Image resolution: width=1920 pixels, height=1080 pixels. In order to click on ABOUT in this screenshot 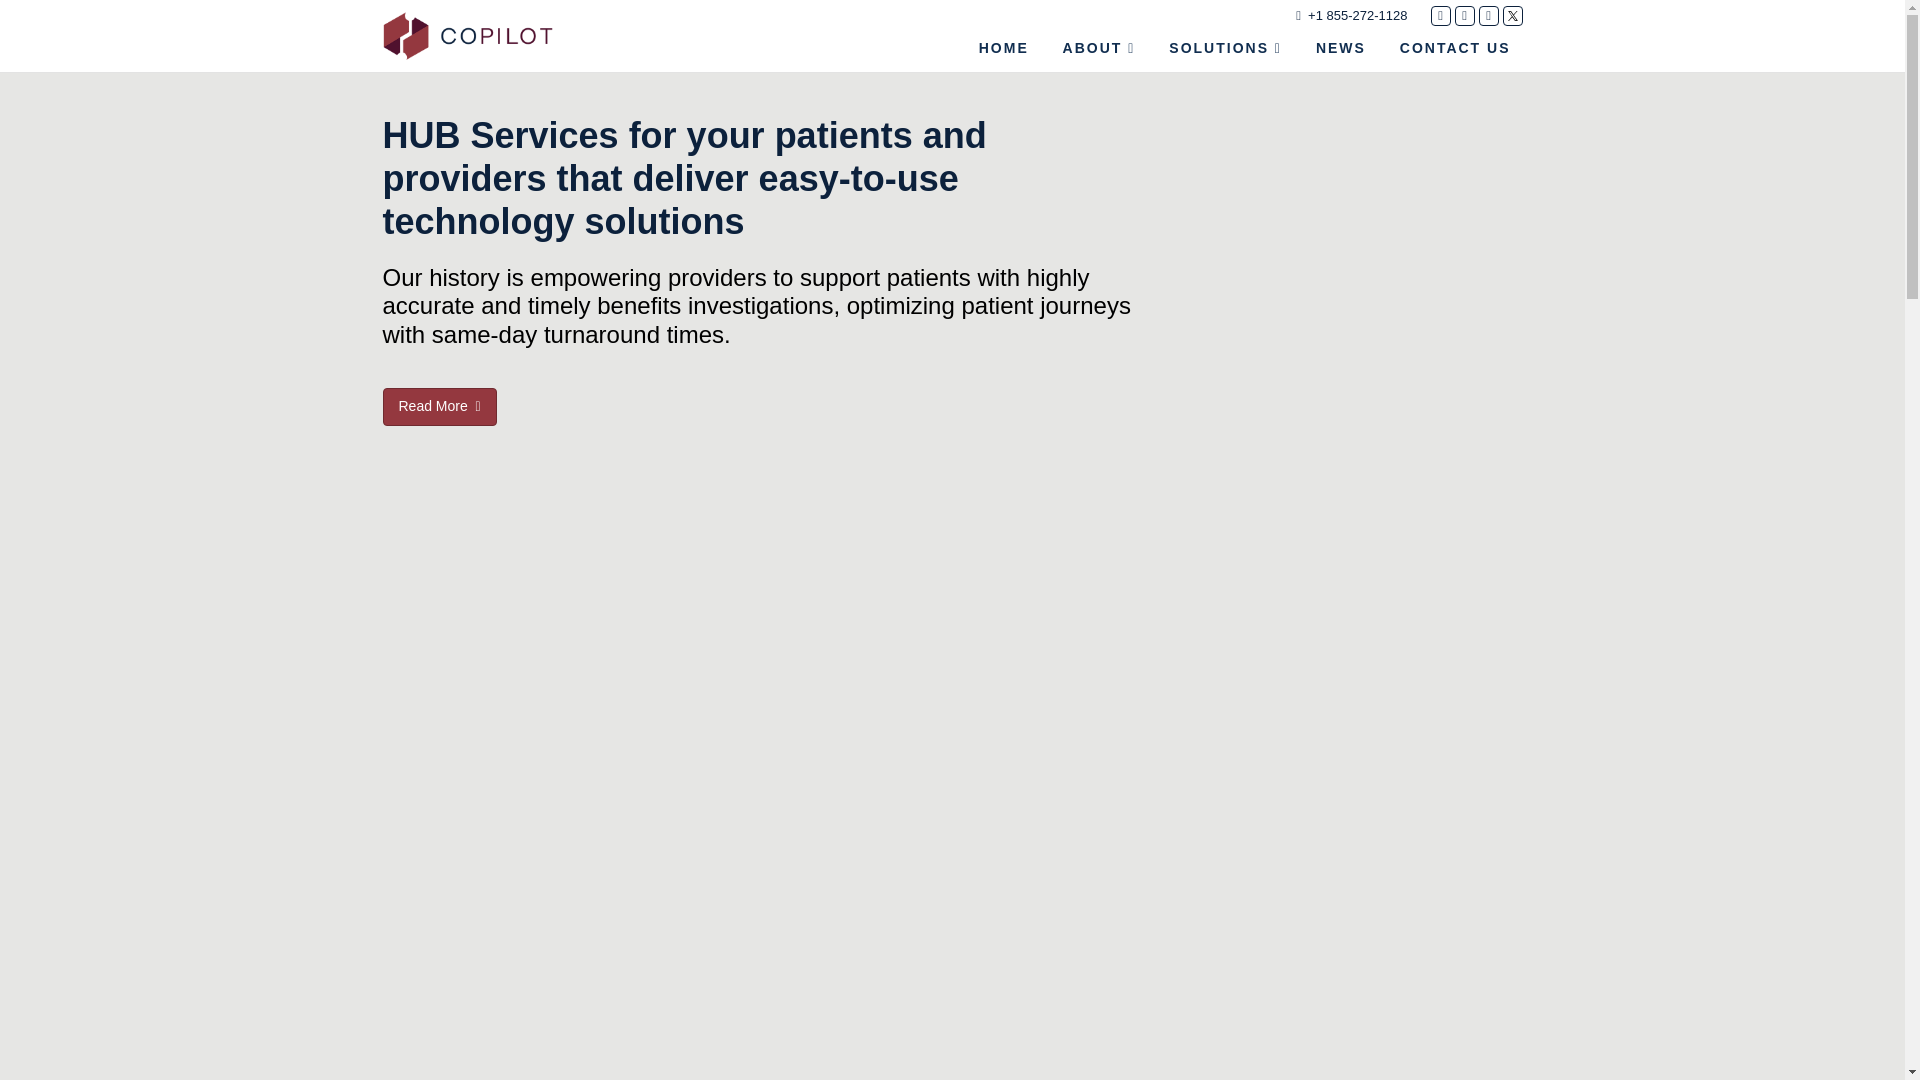, I will do `click(1099, 48)`.